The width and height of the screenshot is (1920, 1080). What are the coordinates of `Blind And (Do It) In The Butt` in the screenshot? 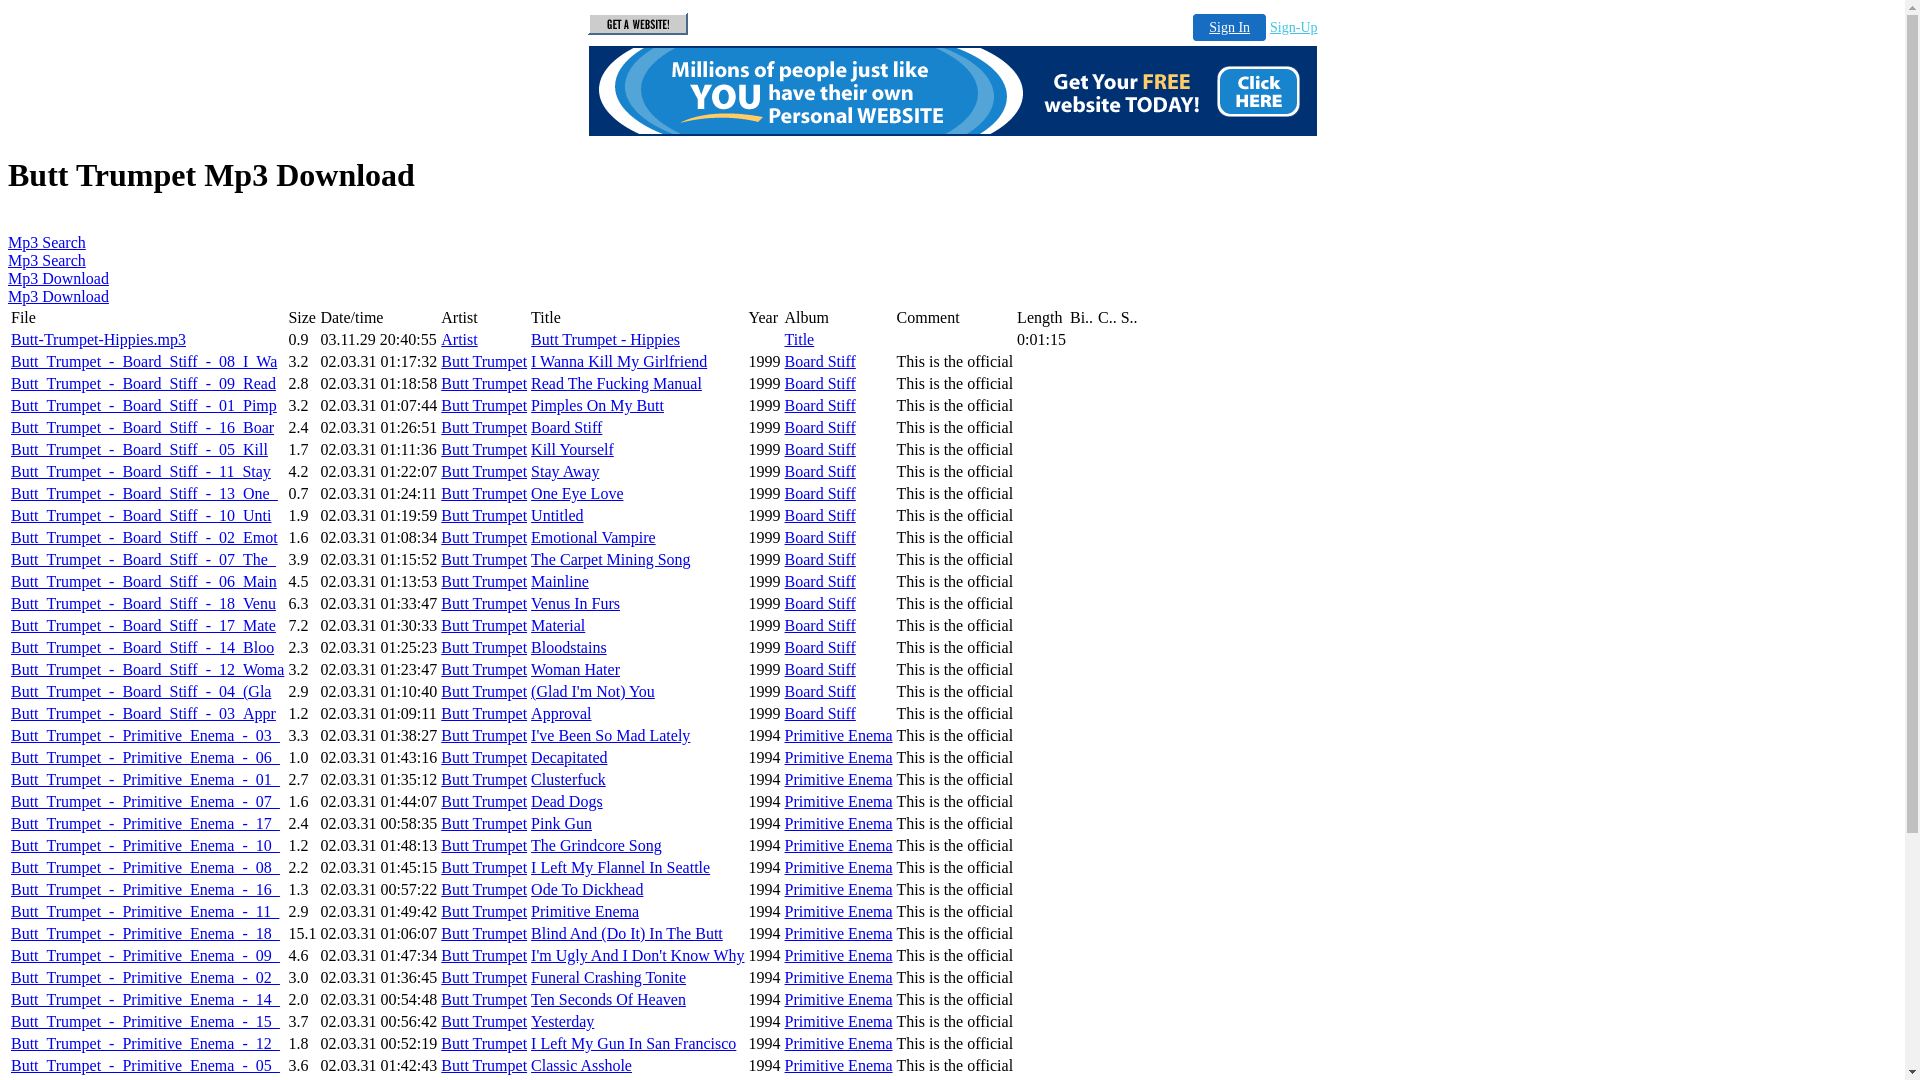 It's located at (627, 934).